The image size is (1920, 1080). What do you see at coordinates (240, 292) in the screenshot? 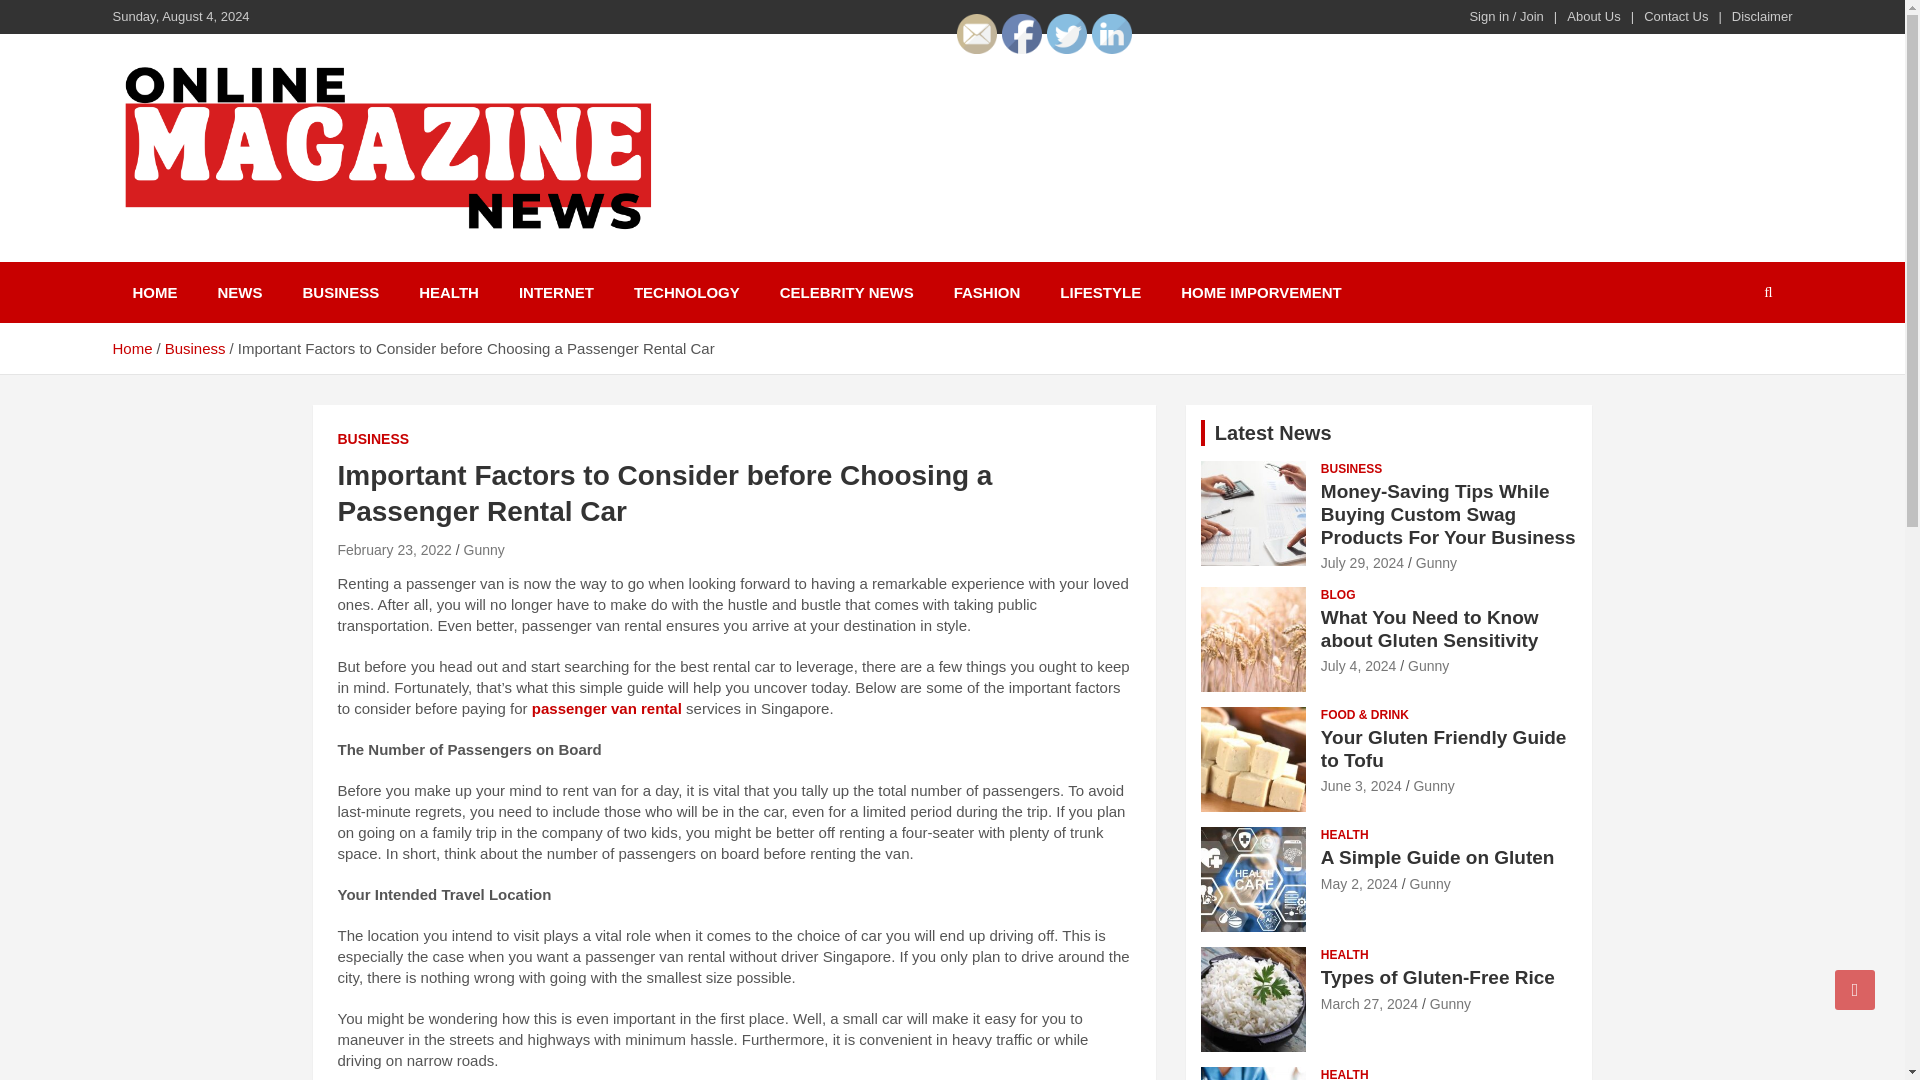
I see `NEWS` at bounding box center [240, 292].